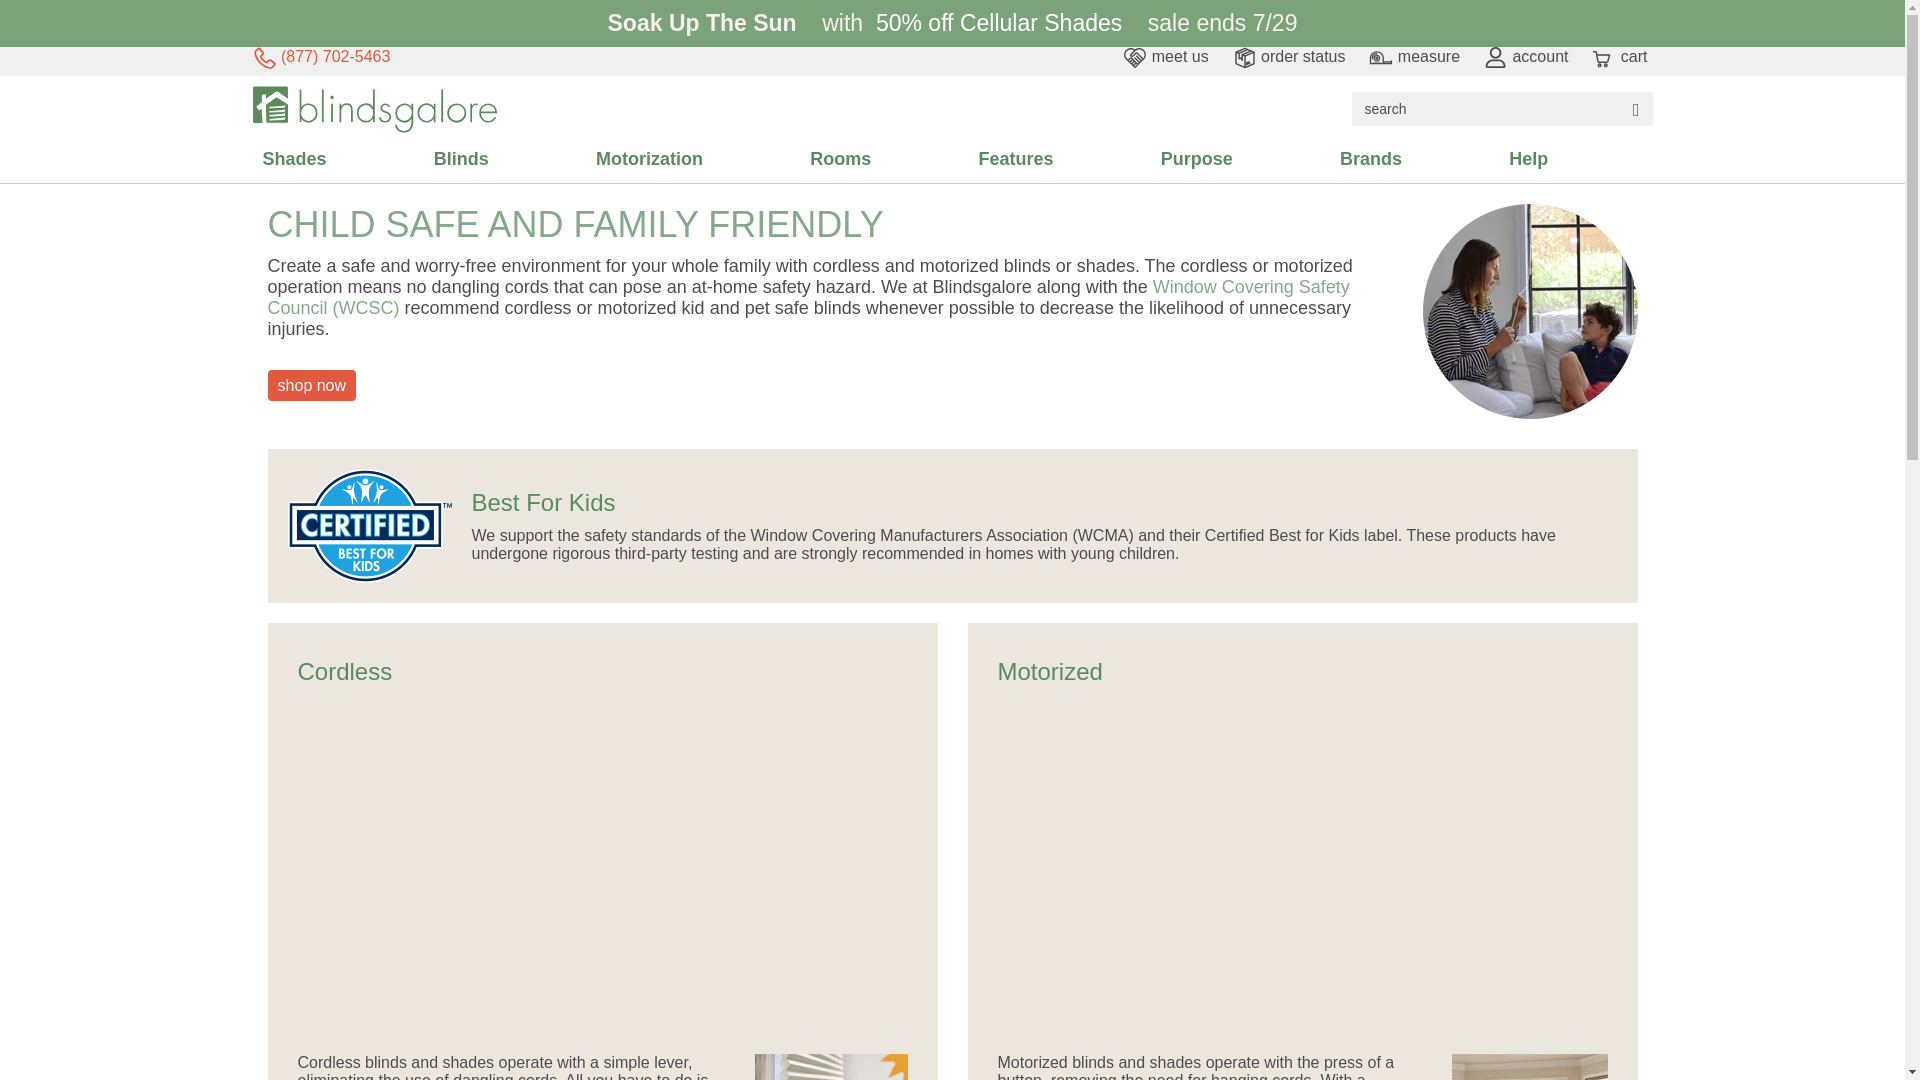  Describe the element at coordinates (1526, 56) in the screenshot. I see `Account` at that location.